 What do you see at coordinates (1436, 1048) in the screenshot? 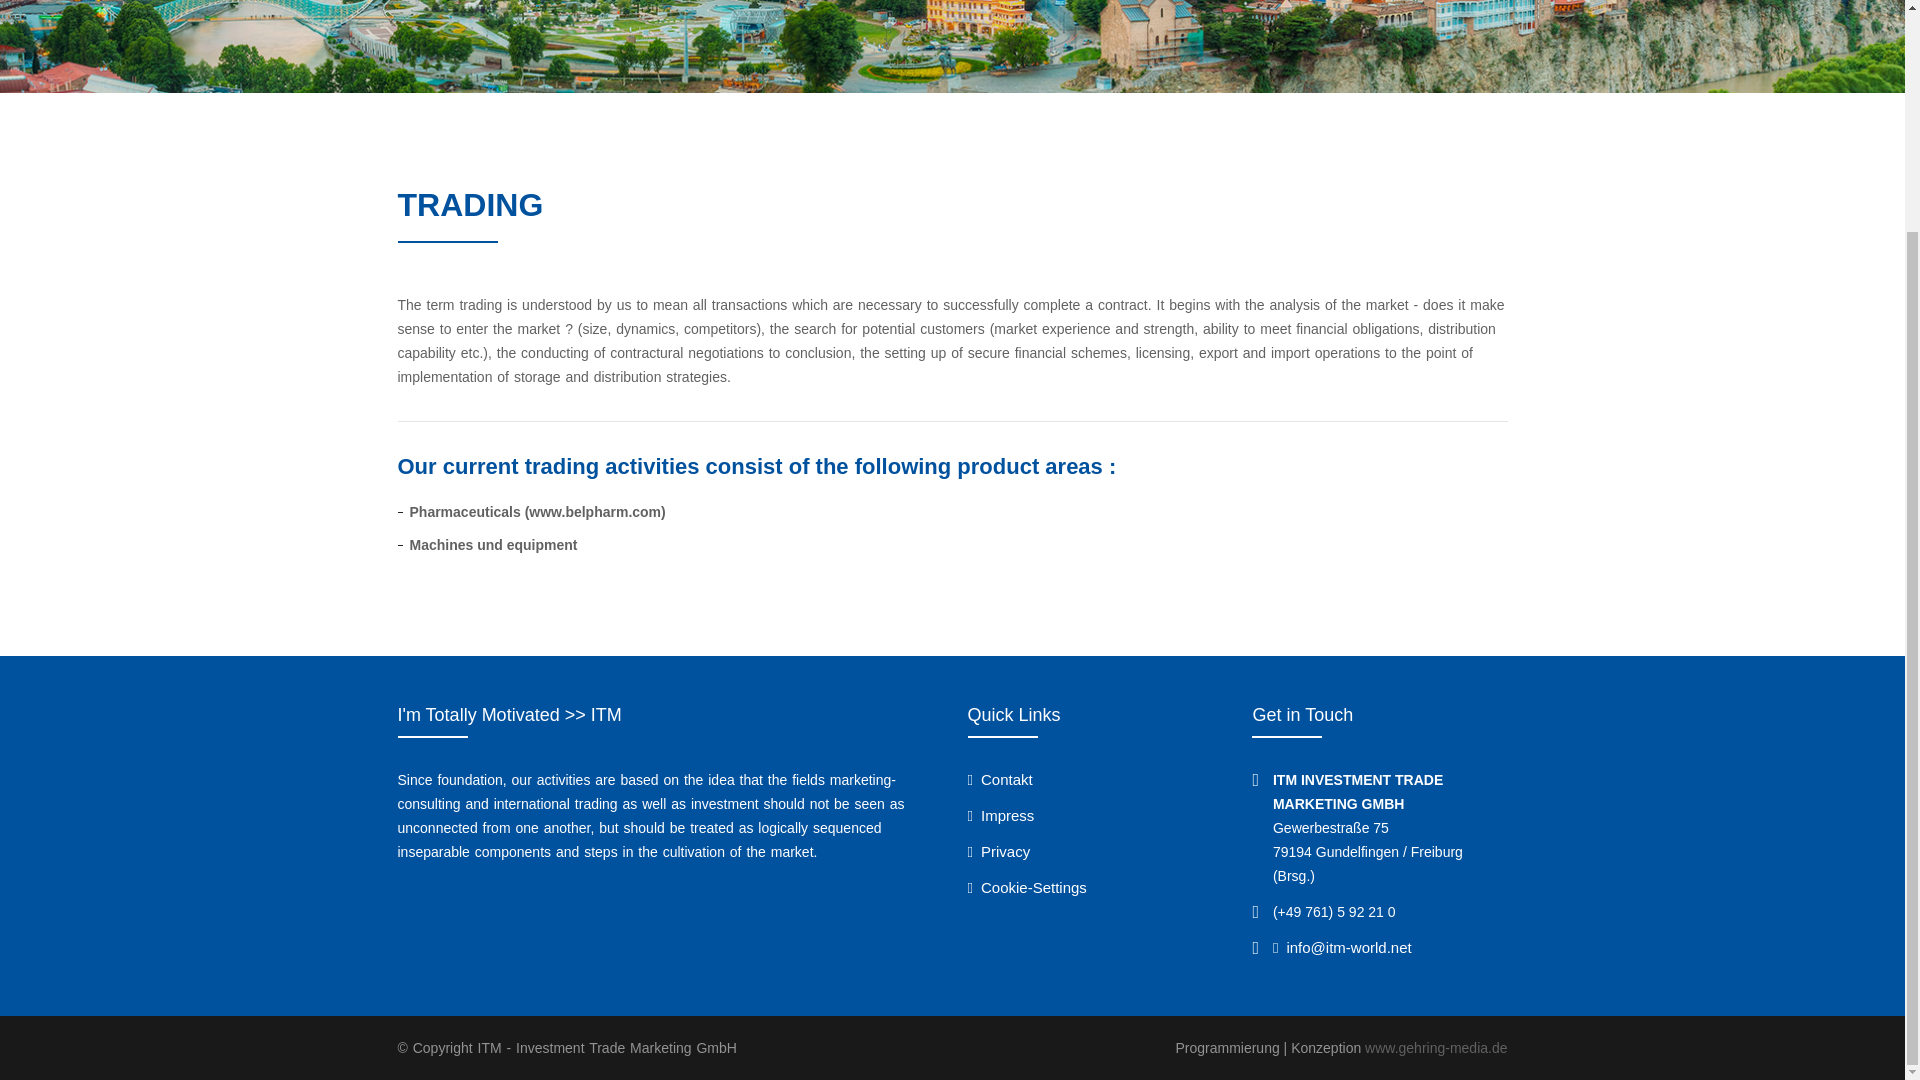
I see `www.gehring-media.de` at bounding box center [1436, 1048].